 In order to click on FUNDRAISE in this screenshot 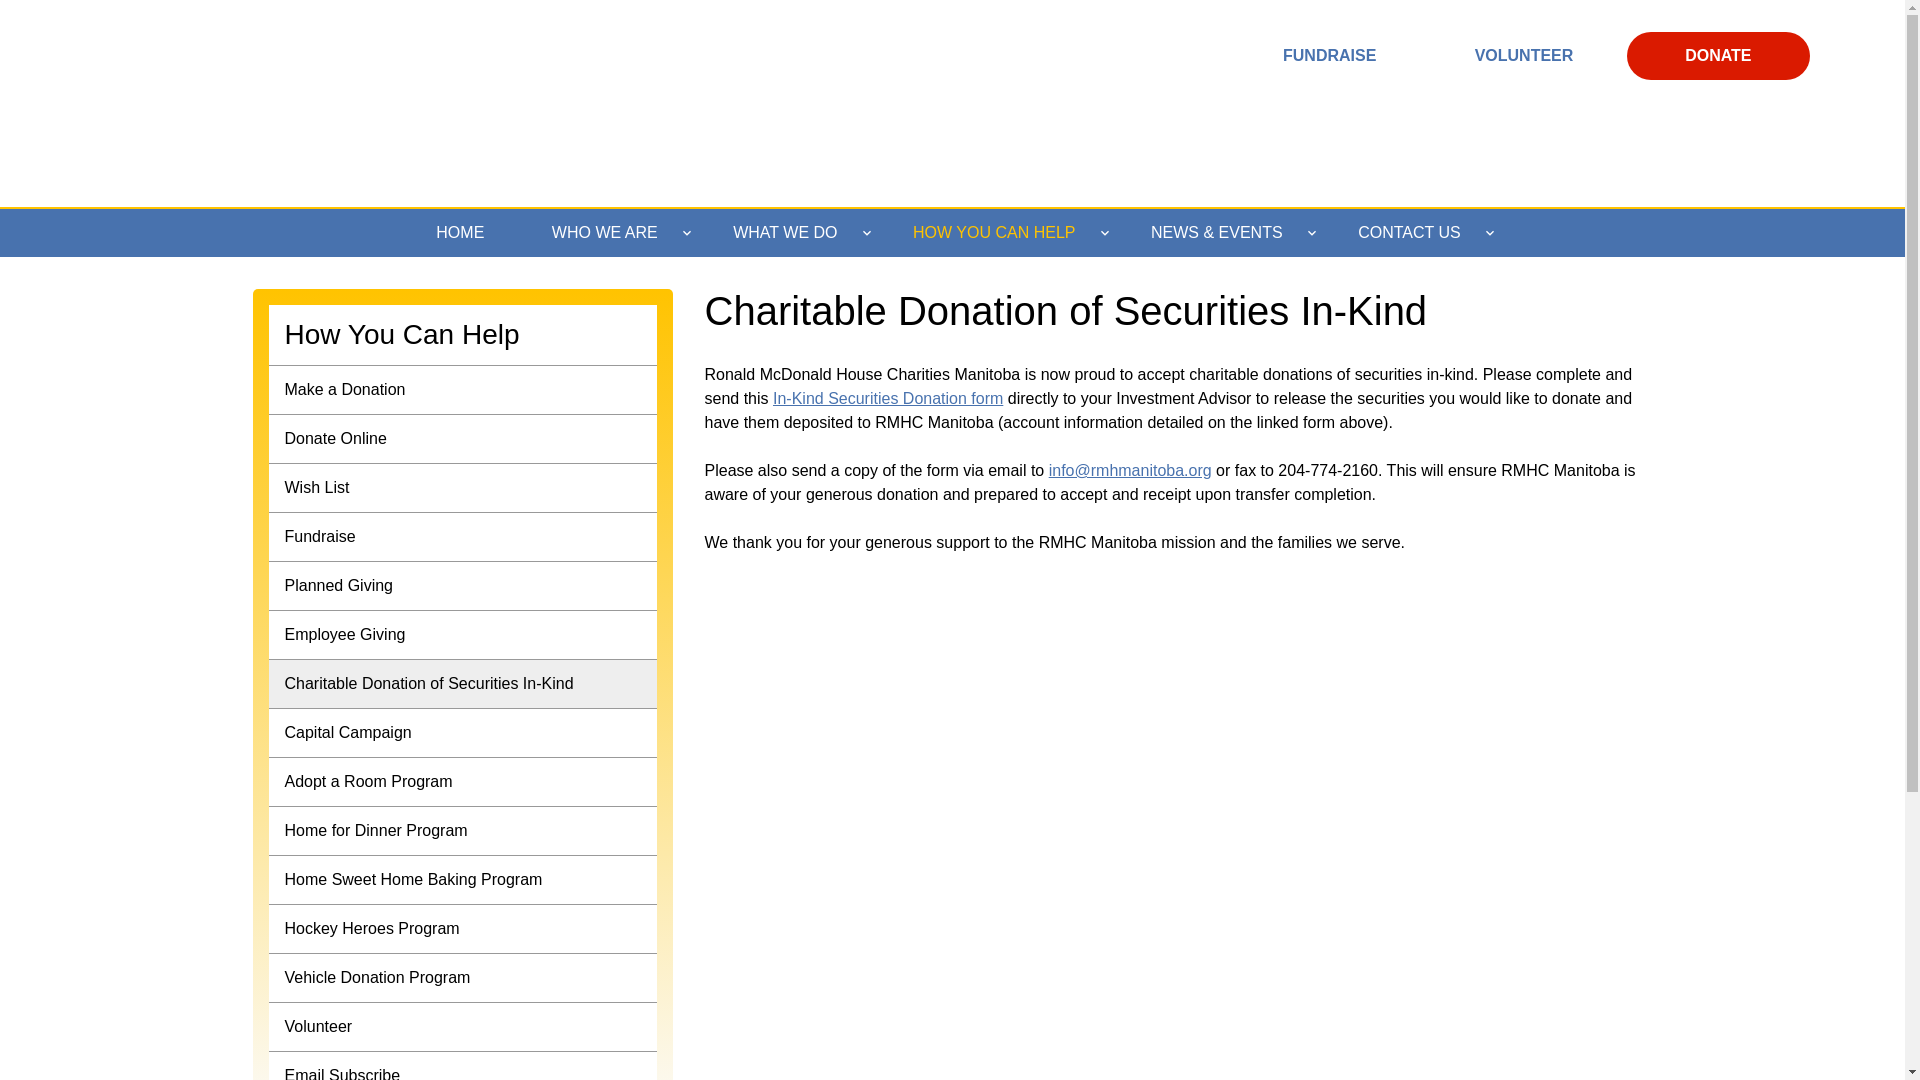, I will do `click(1329, 56)`.